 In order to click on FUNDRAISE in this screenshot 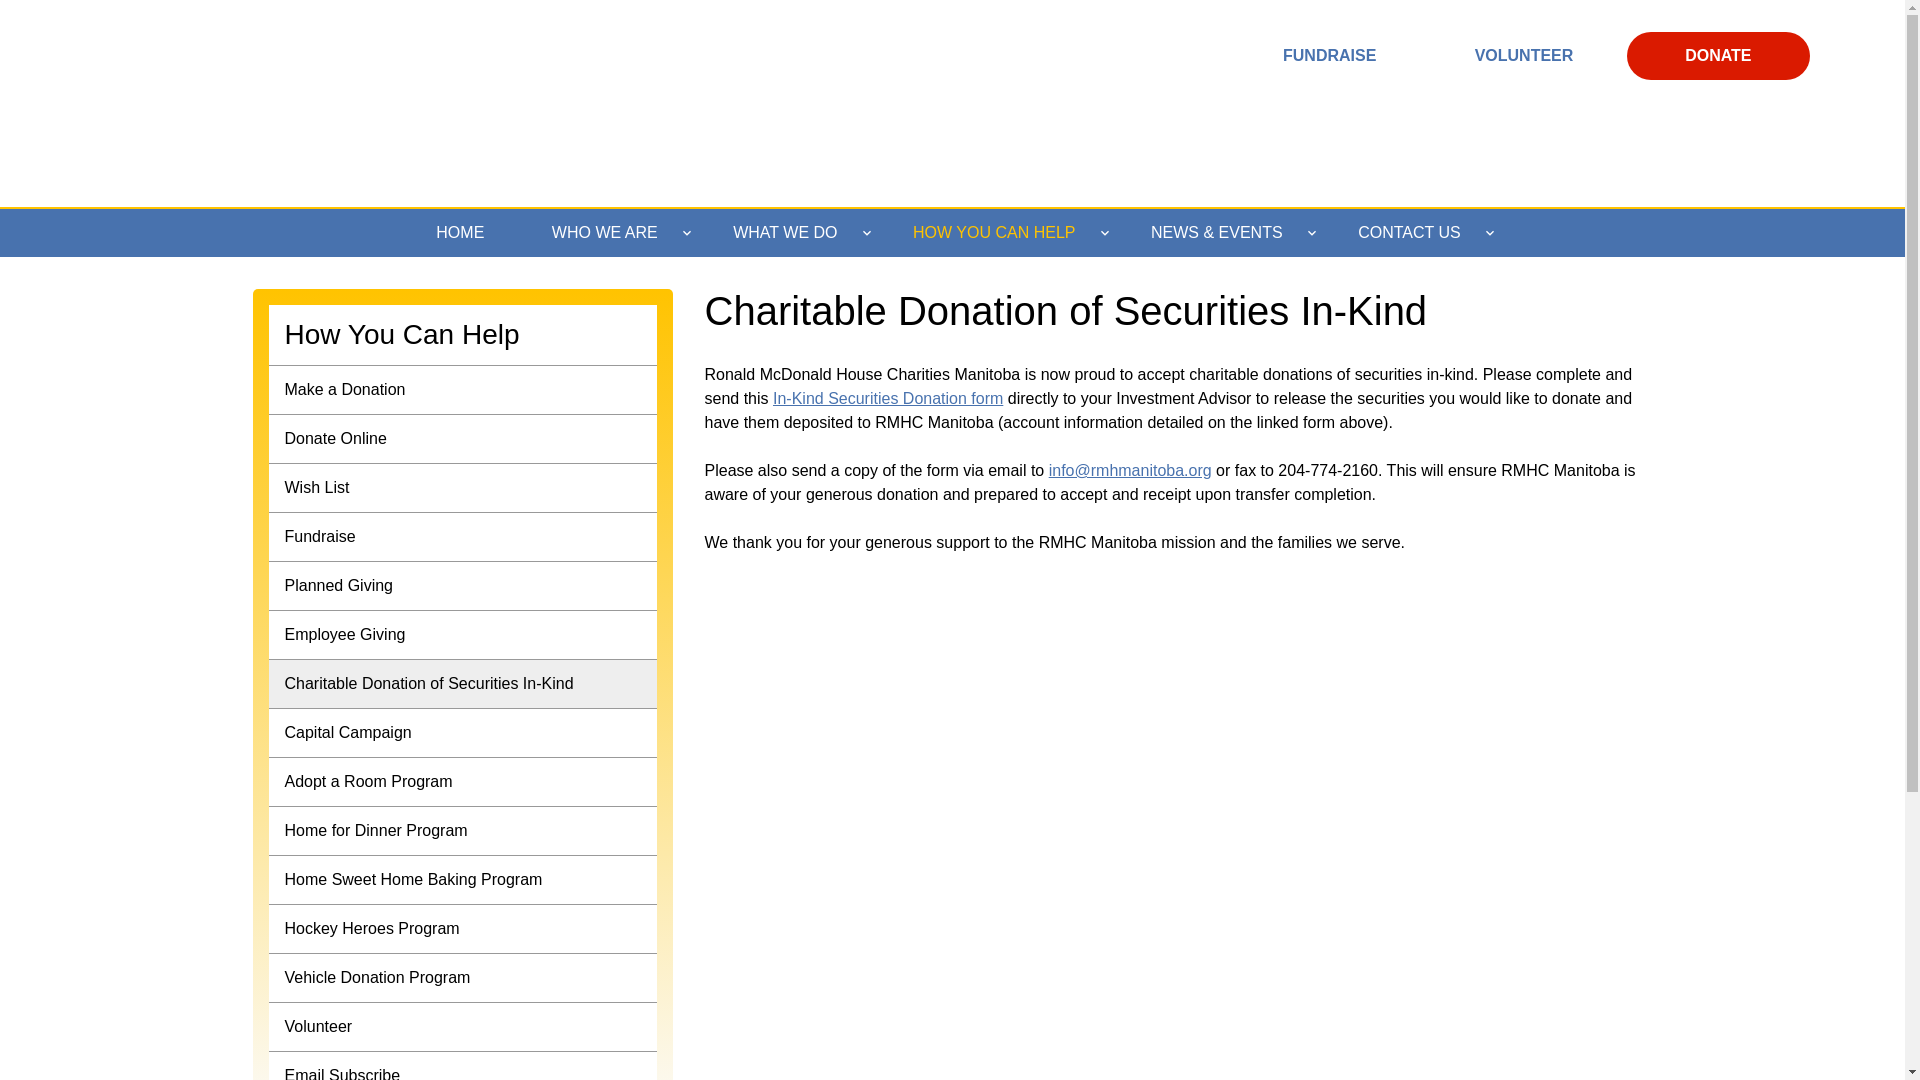, I will do `click(1329, 56)`.